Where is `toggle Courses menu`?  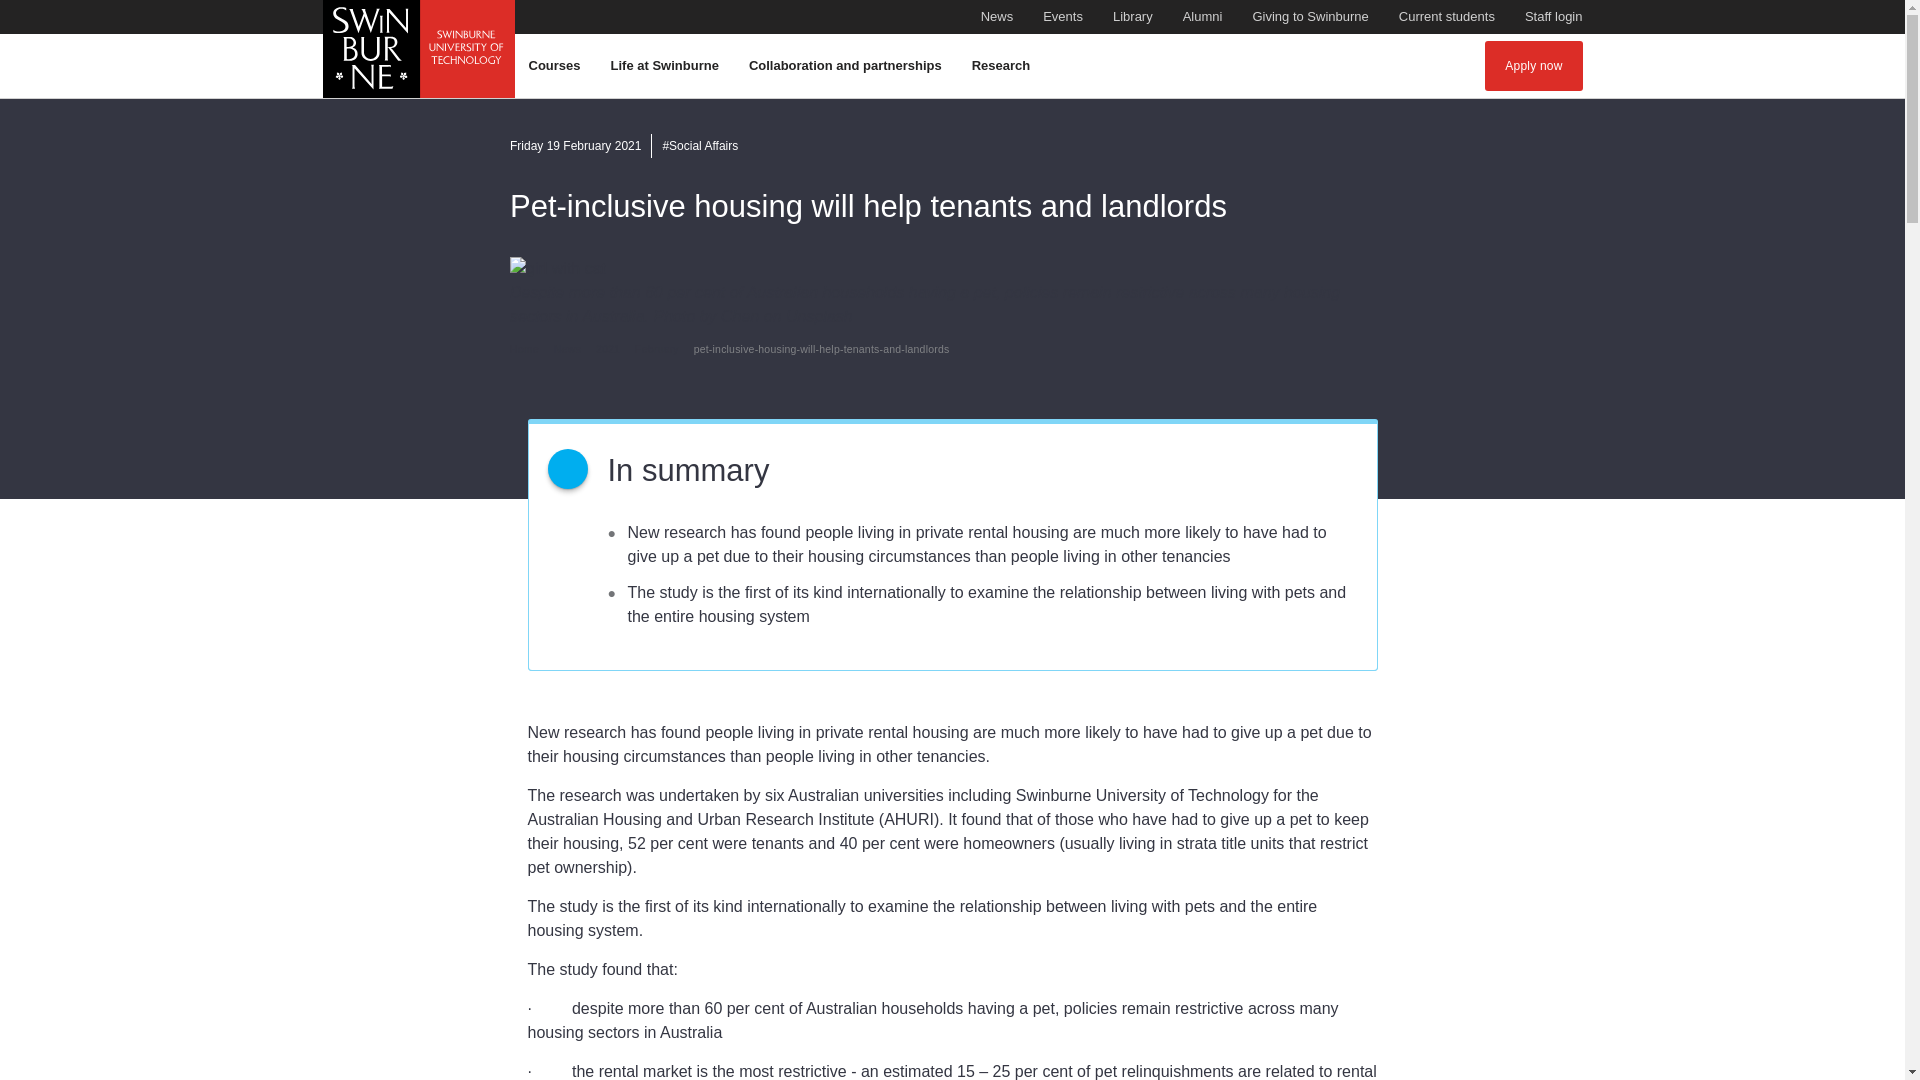
toggle Courses menu is located at coordinates (1553, 17).